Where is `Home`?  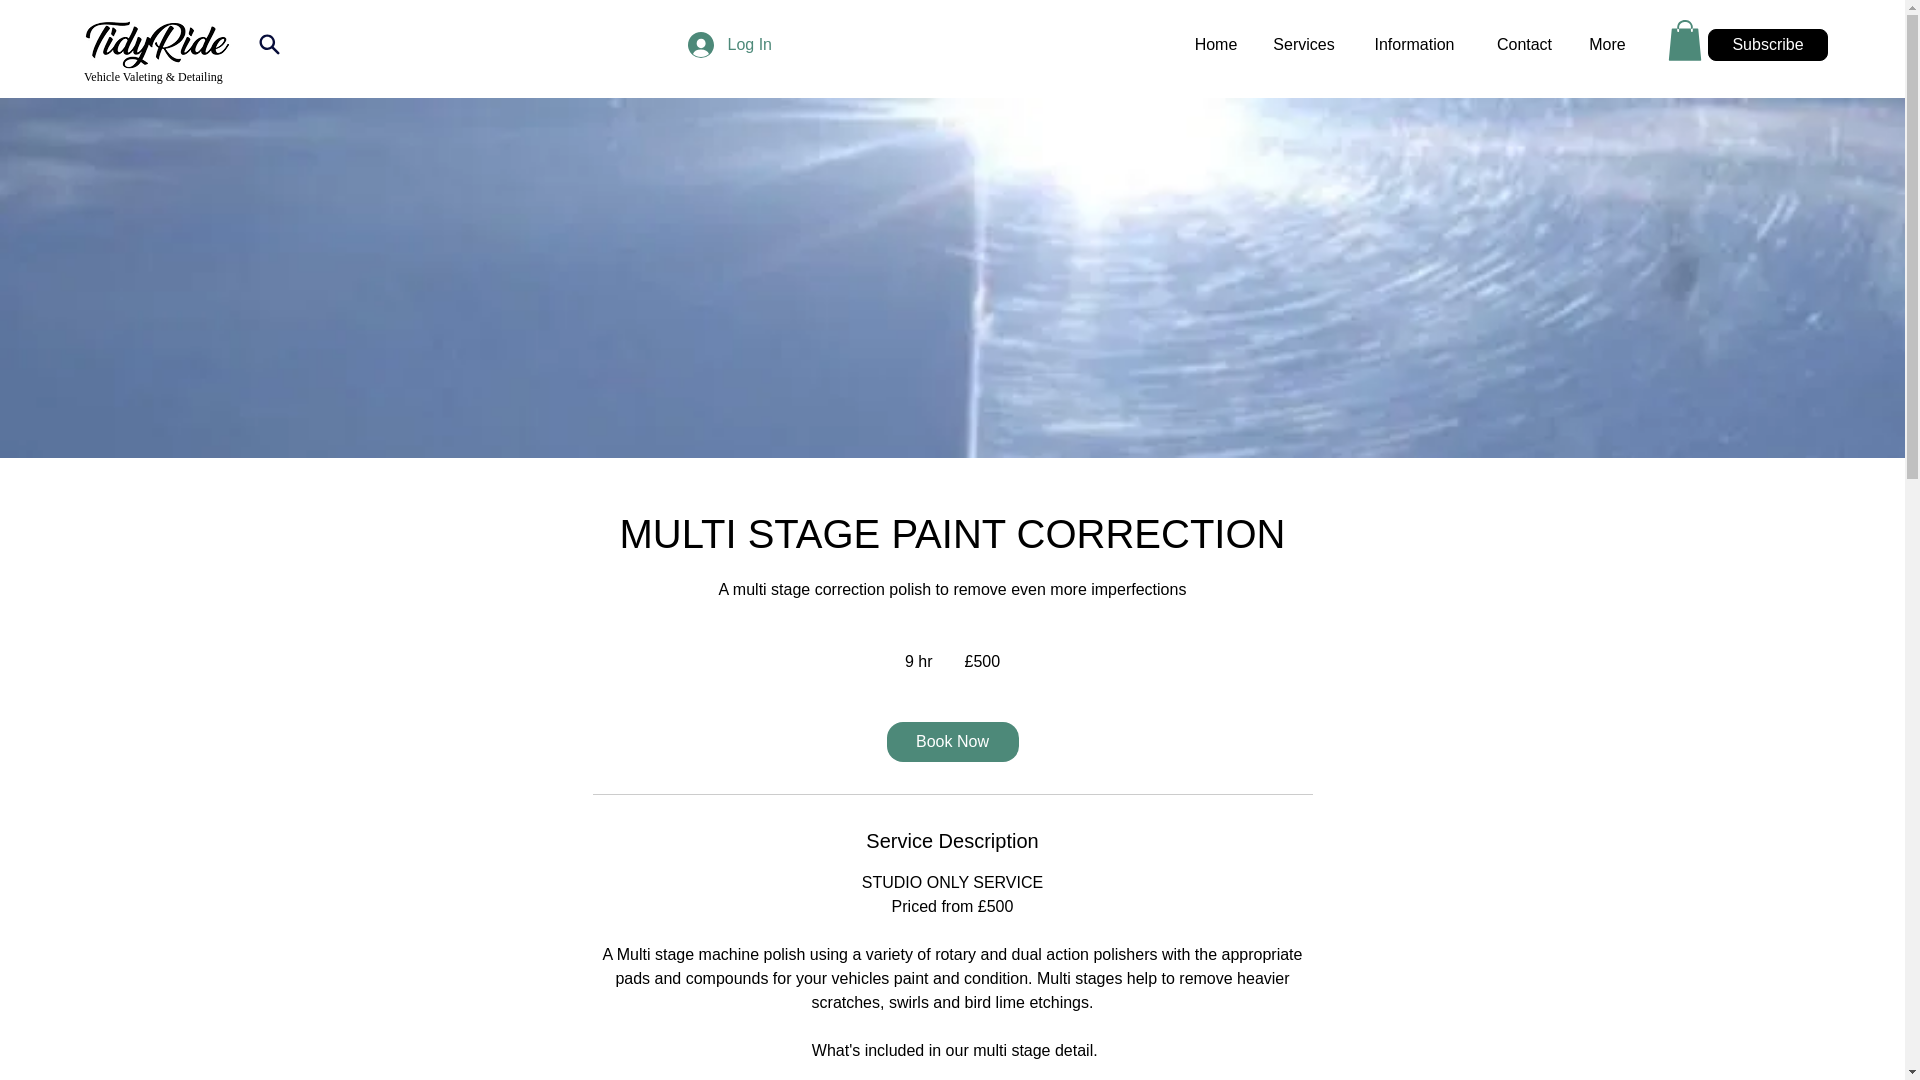 Home is located at coordinates (1215, 45).